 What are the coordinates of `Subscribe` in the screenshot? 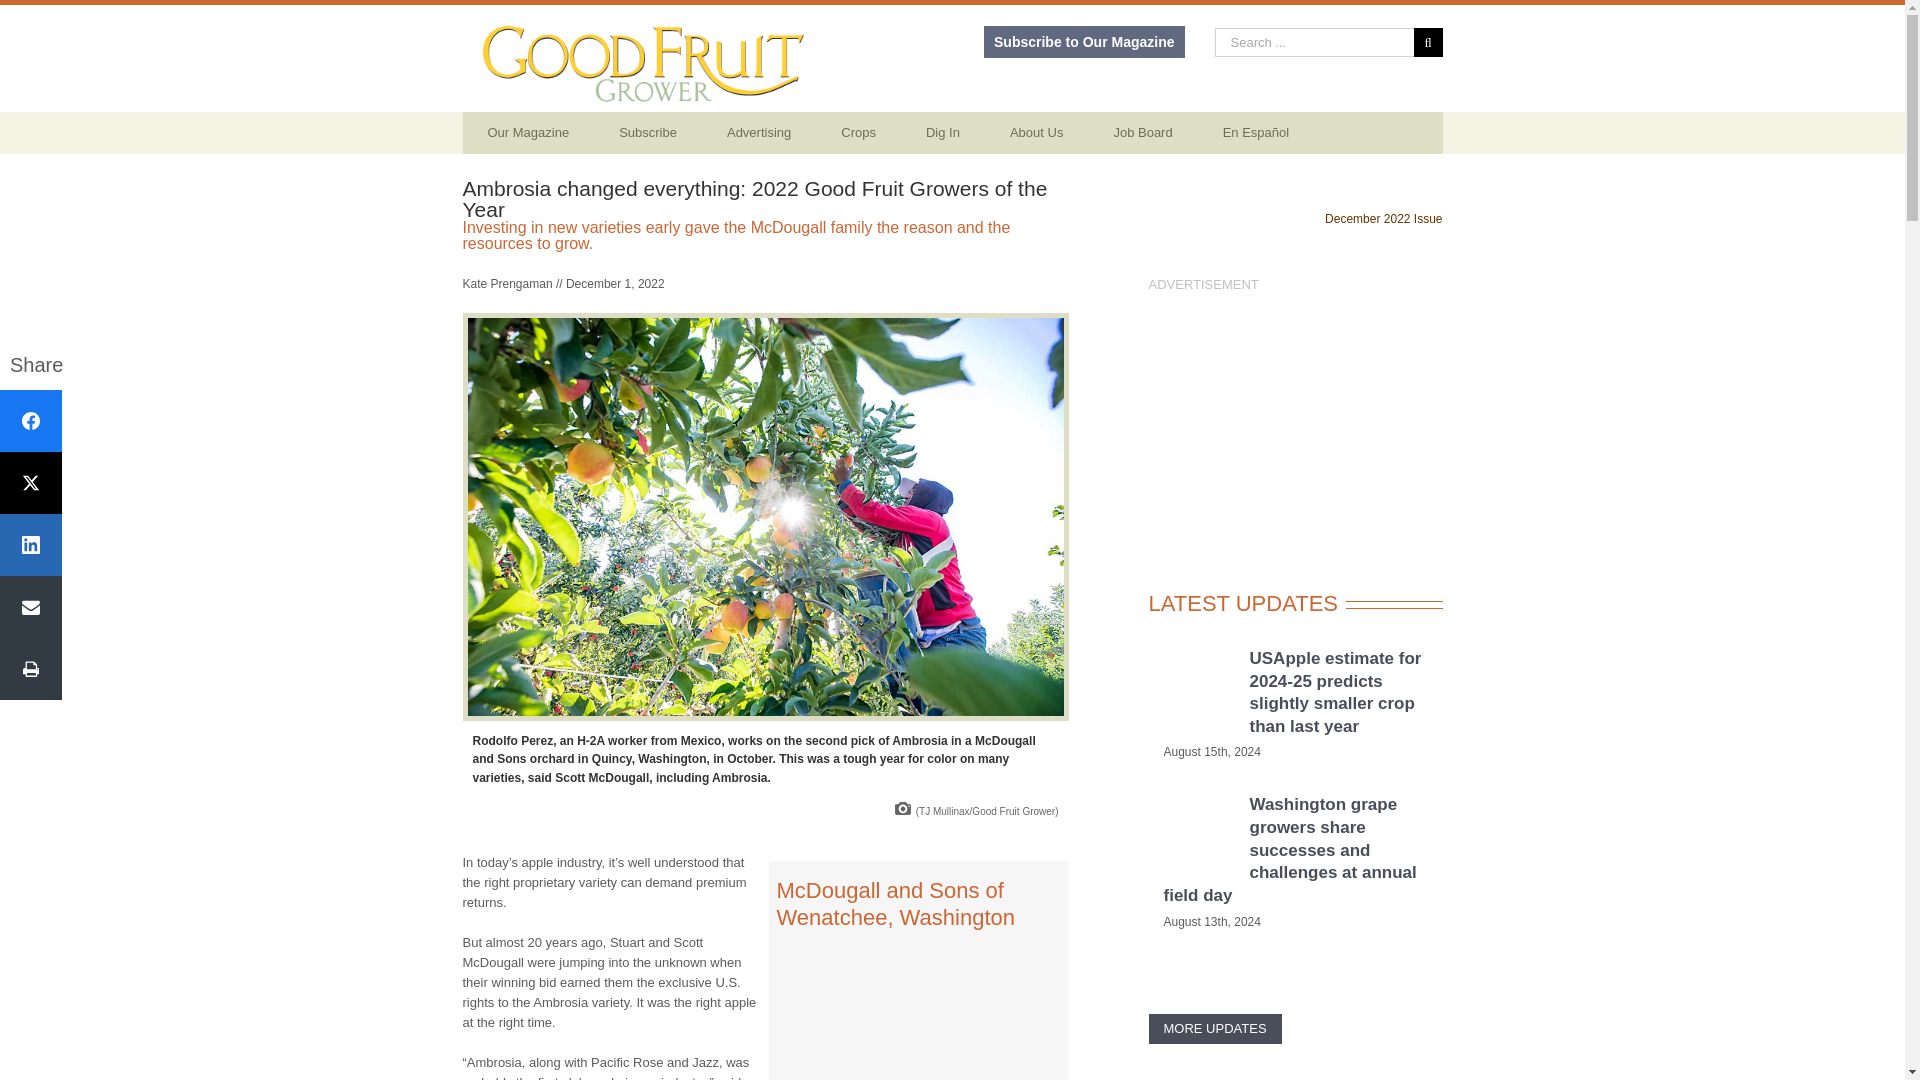 It's located at (648, 133).